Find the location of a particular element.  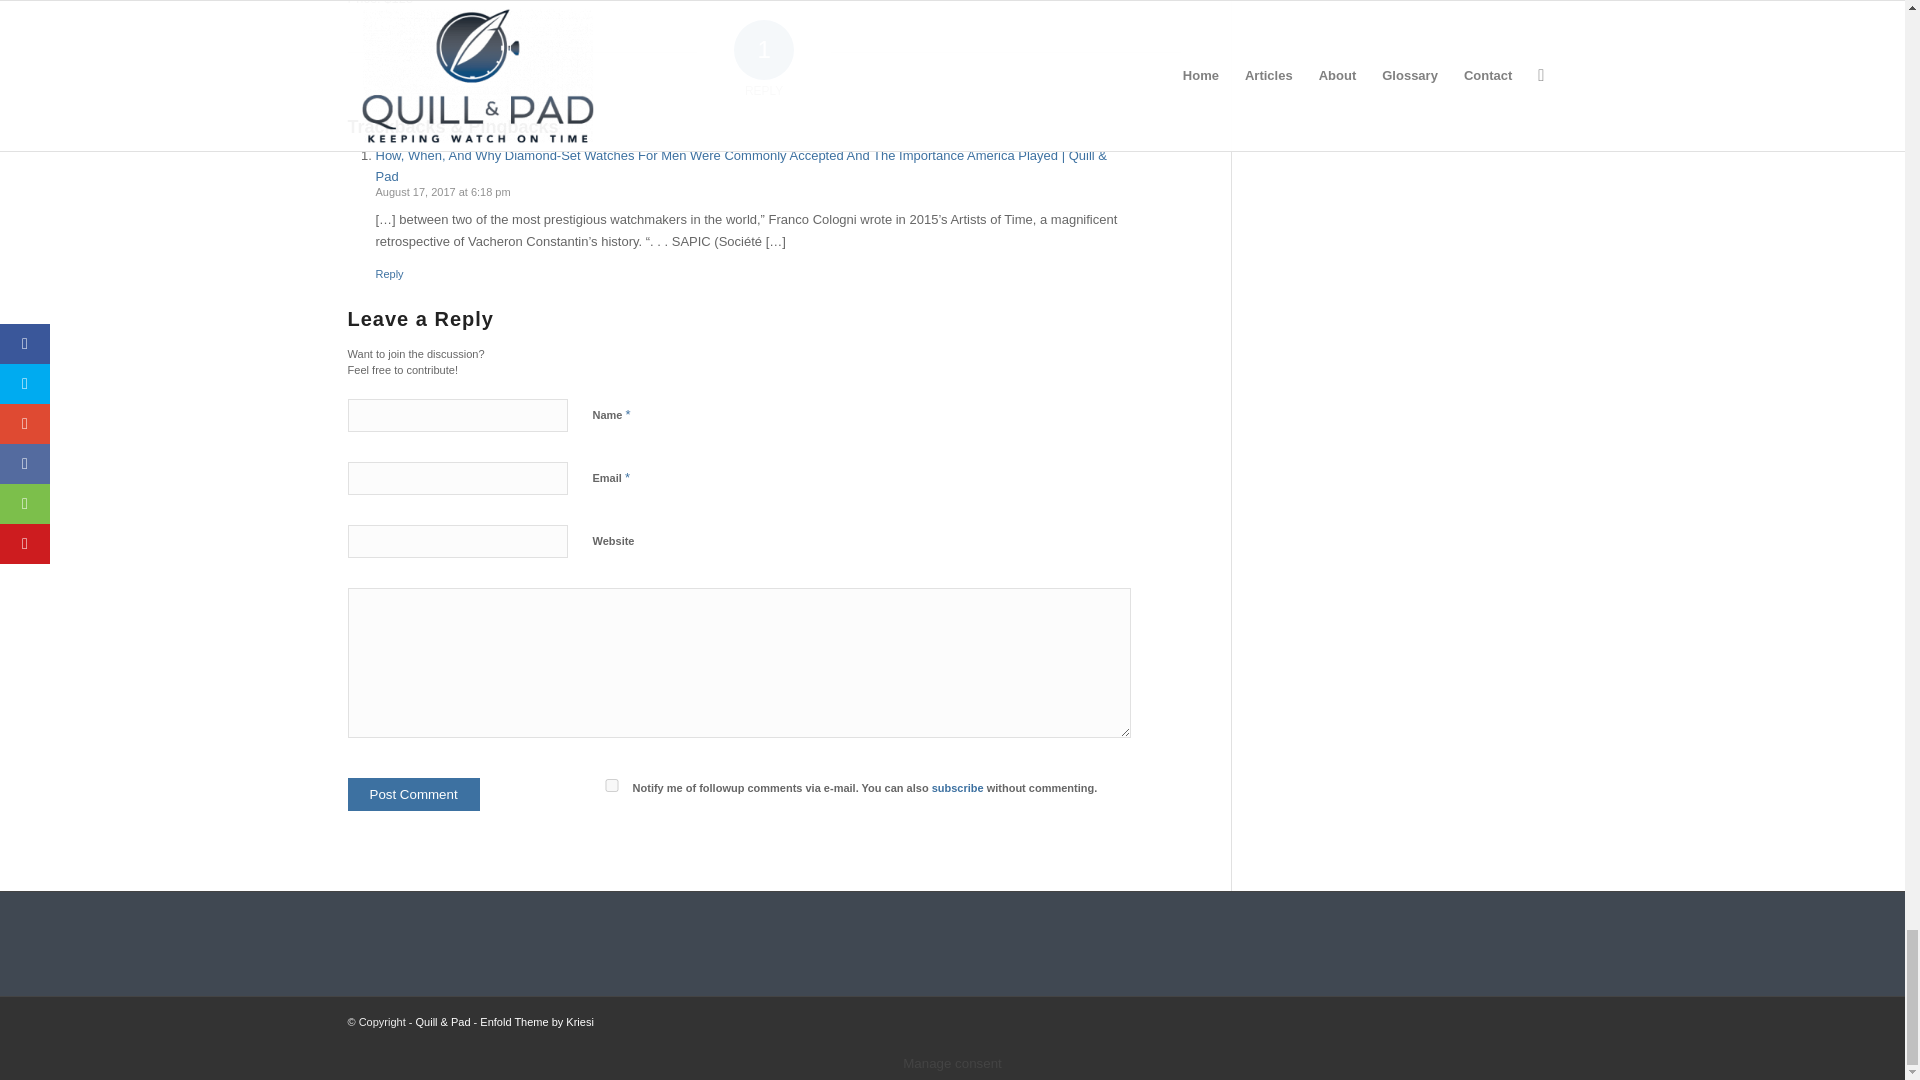

Post Comment is located at coordinates (414, 794).